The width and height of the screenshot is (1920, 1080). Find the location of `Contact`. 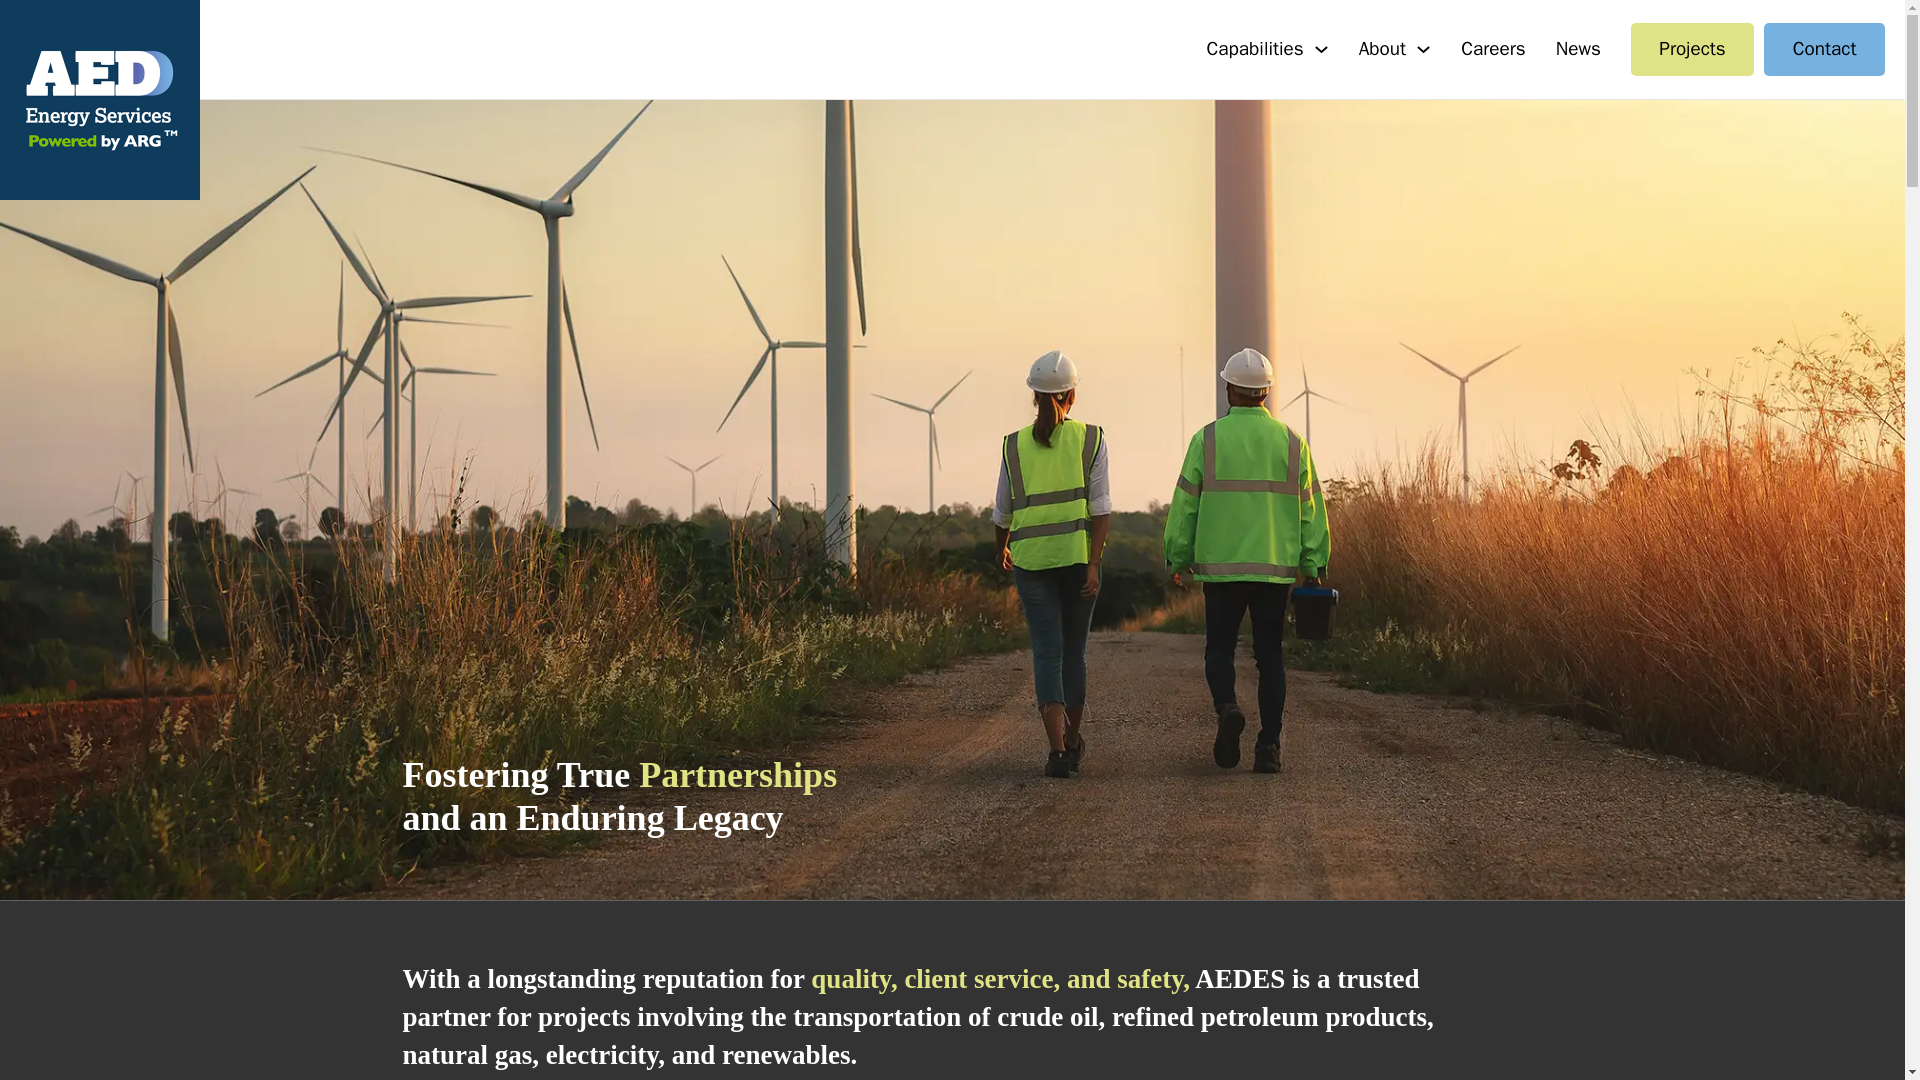

Contact is located at coordinates (1824, 48).